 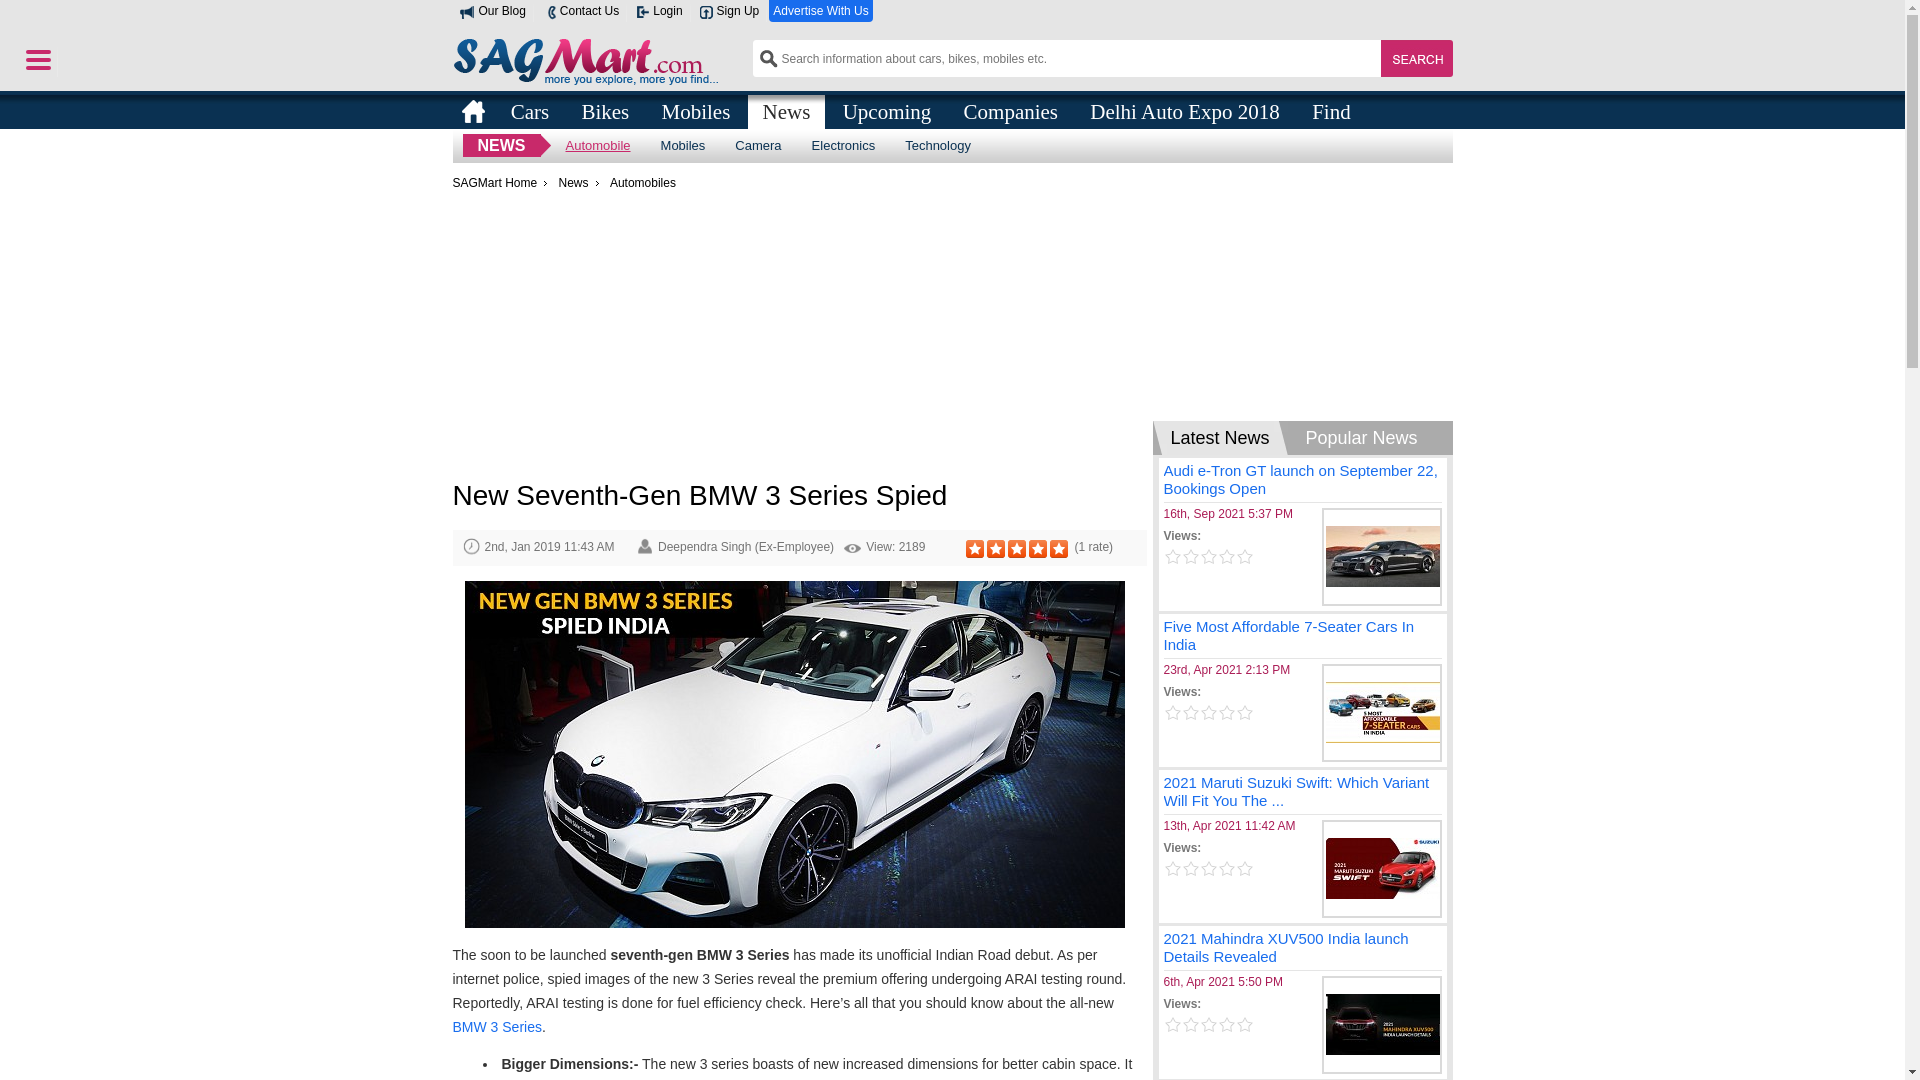 I want to click on Camera, so click(x=758, y=145).